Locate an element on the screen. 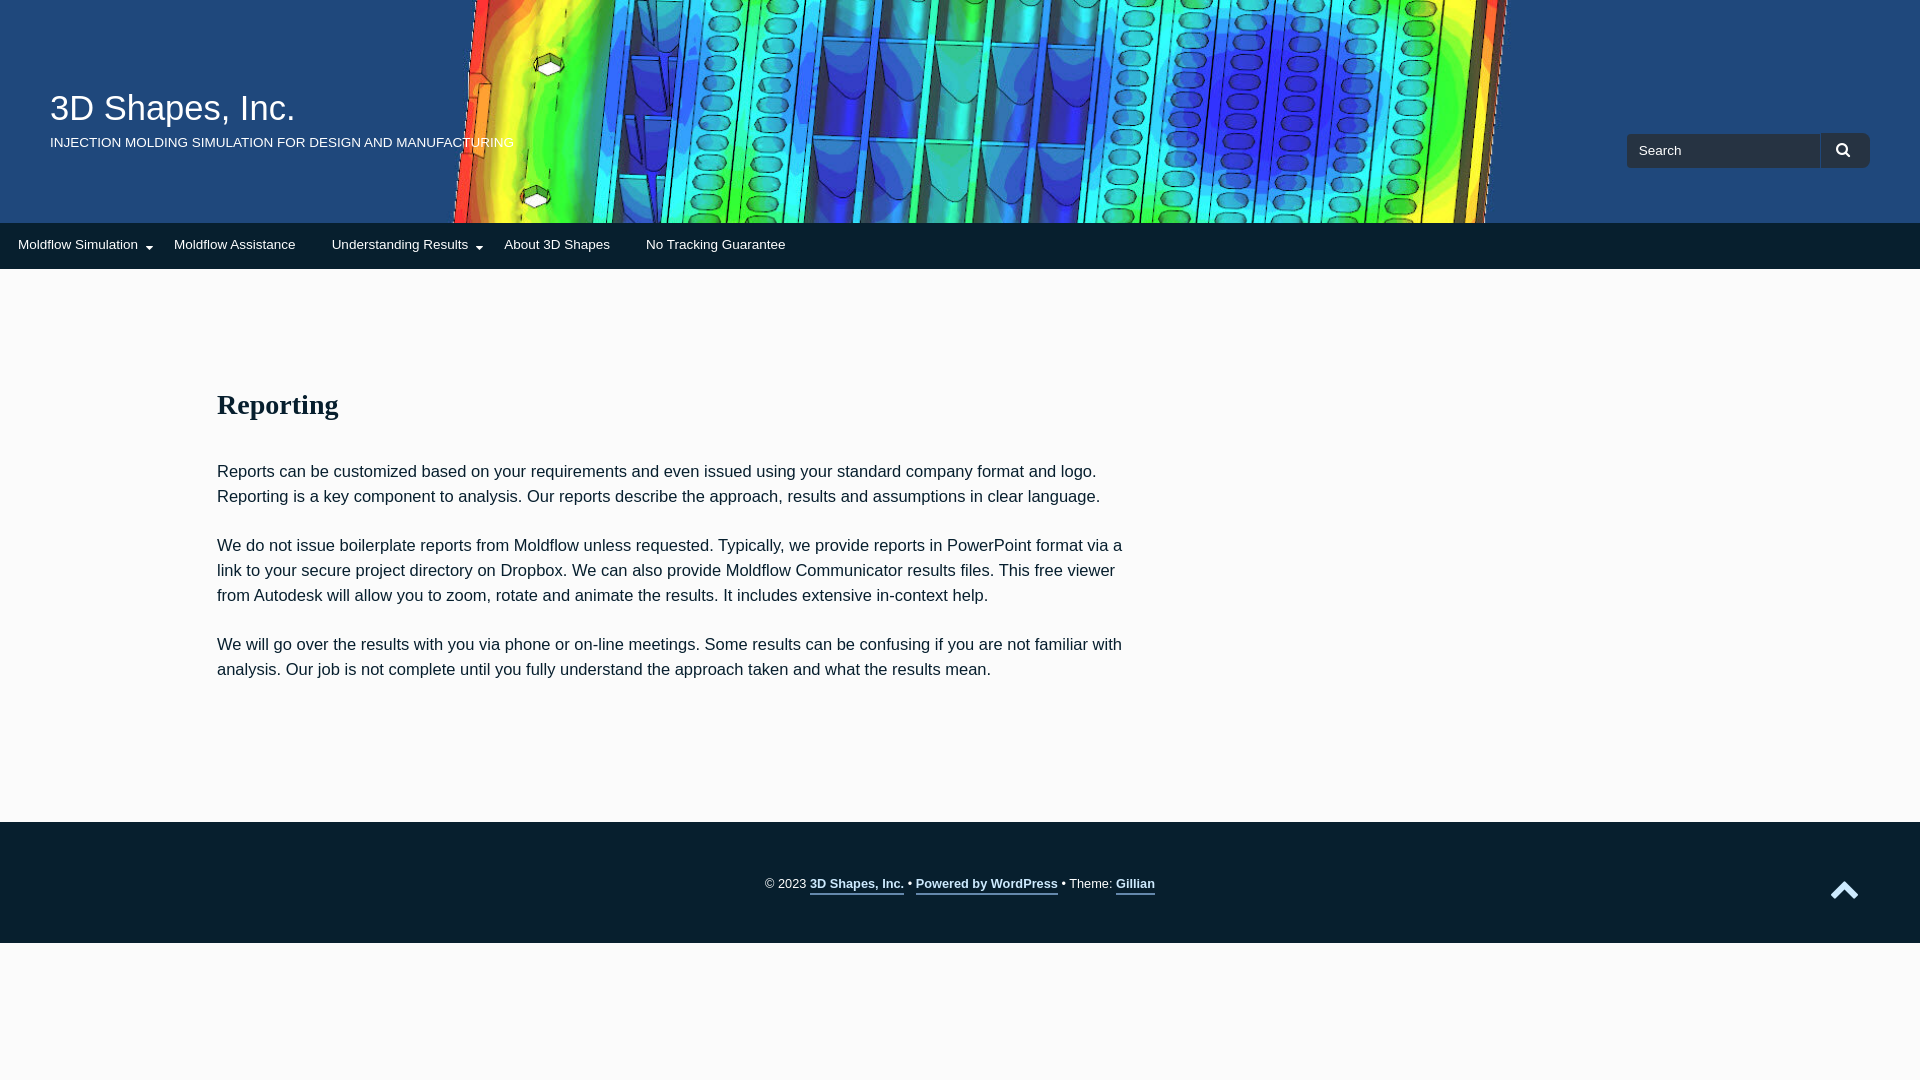  Powered by WordPress is located at coordinates (987, 886).